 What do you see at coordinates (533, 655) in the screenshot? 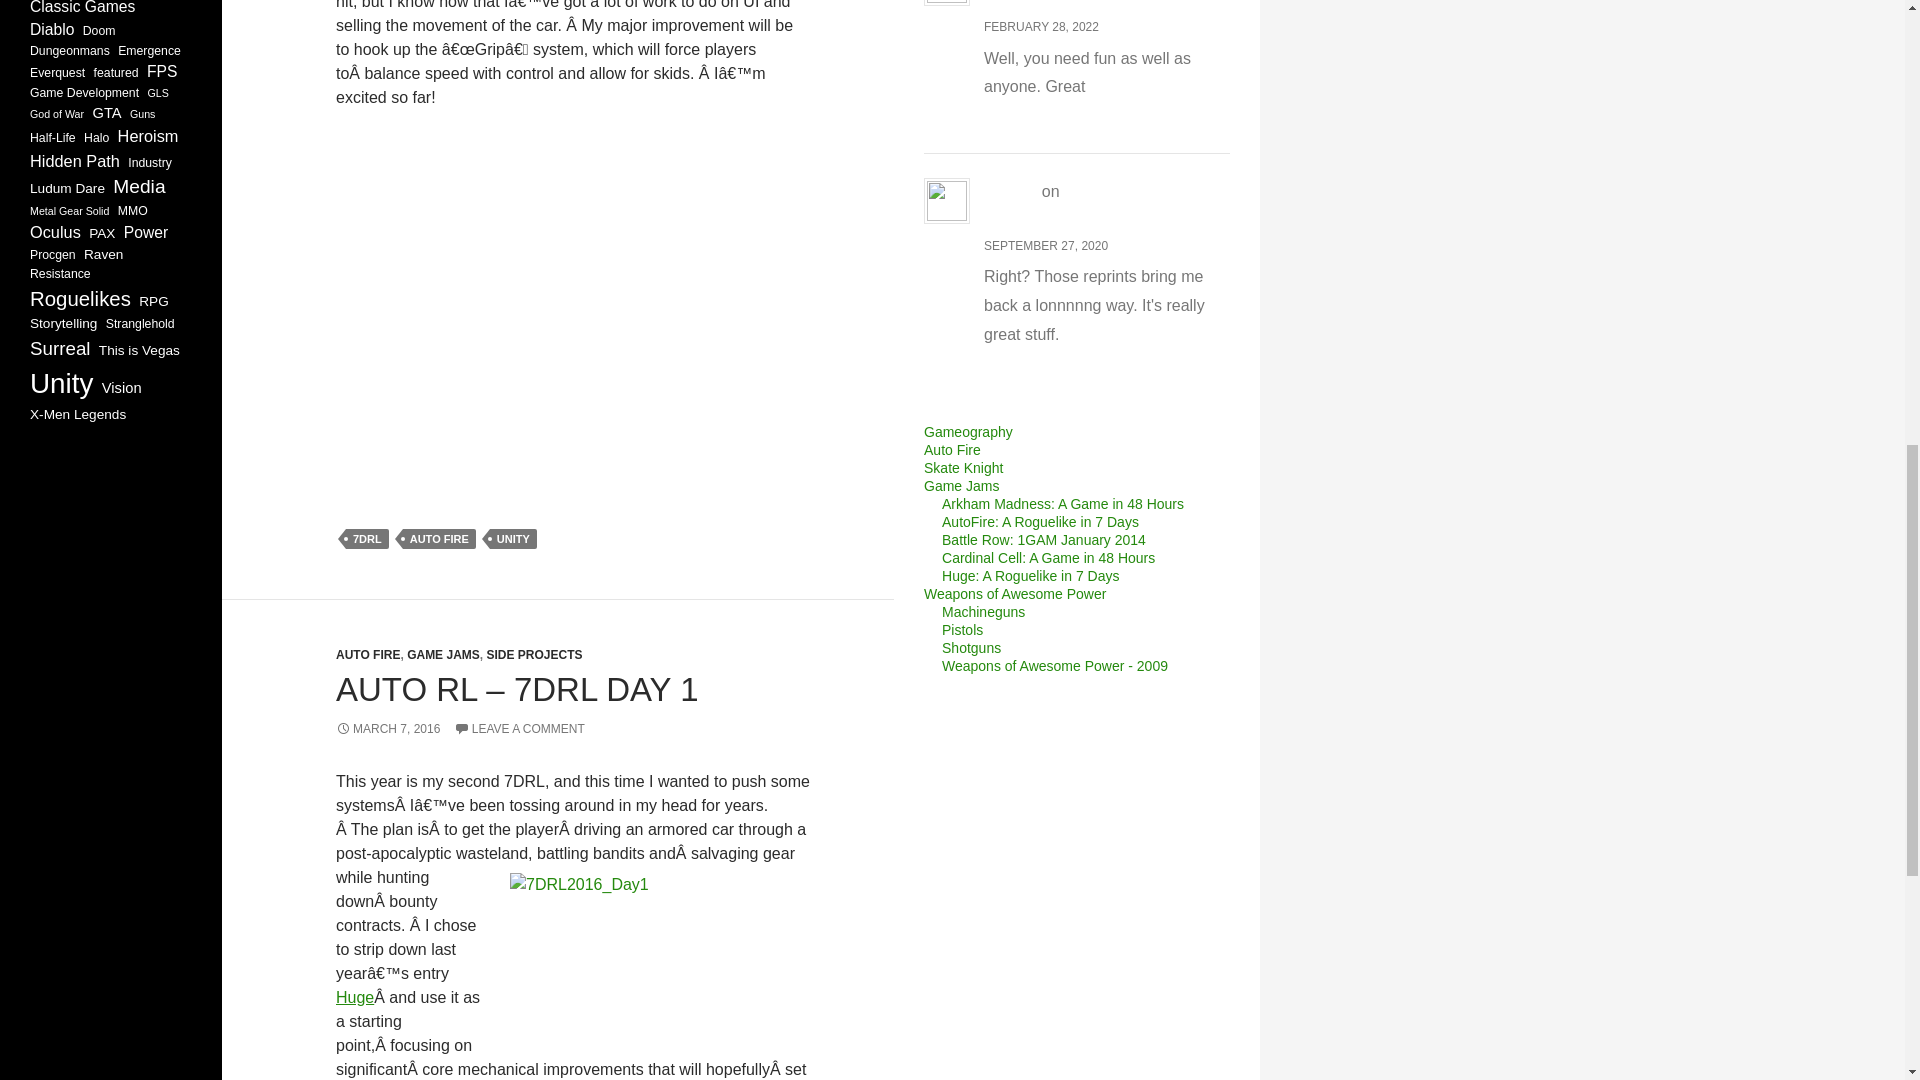
I see `SIDE PROJECTS` at bounding box center [533, 655].